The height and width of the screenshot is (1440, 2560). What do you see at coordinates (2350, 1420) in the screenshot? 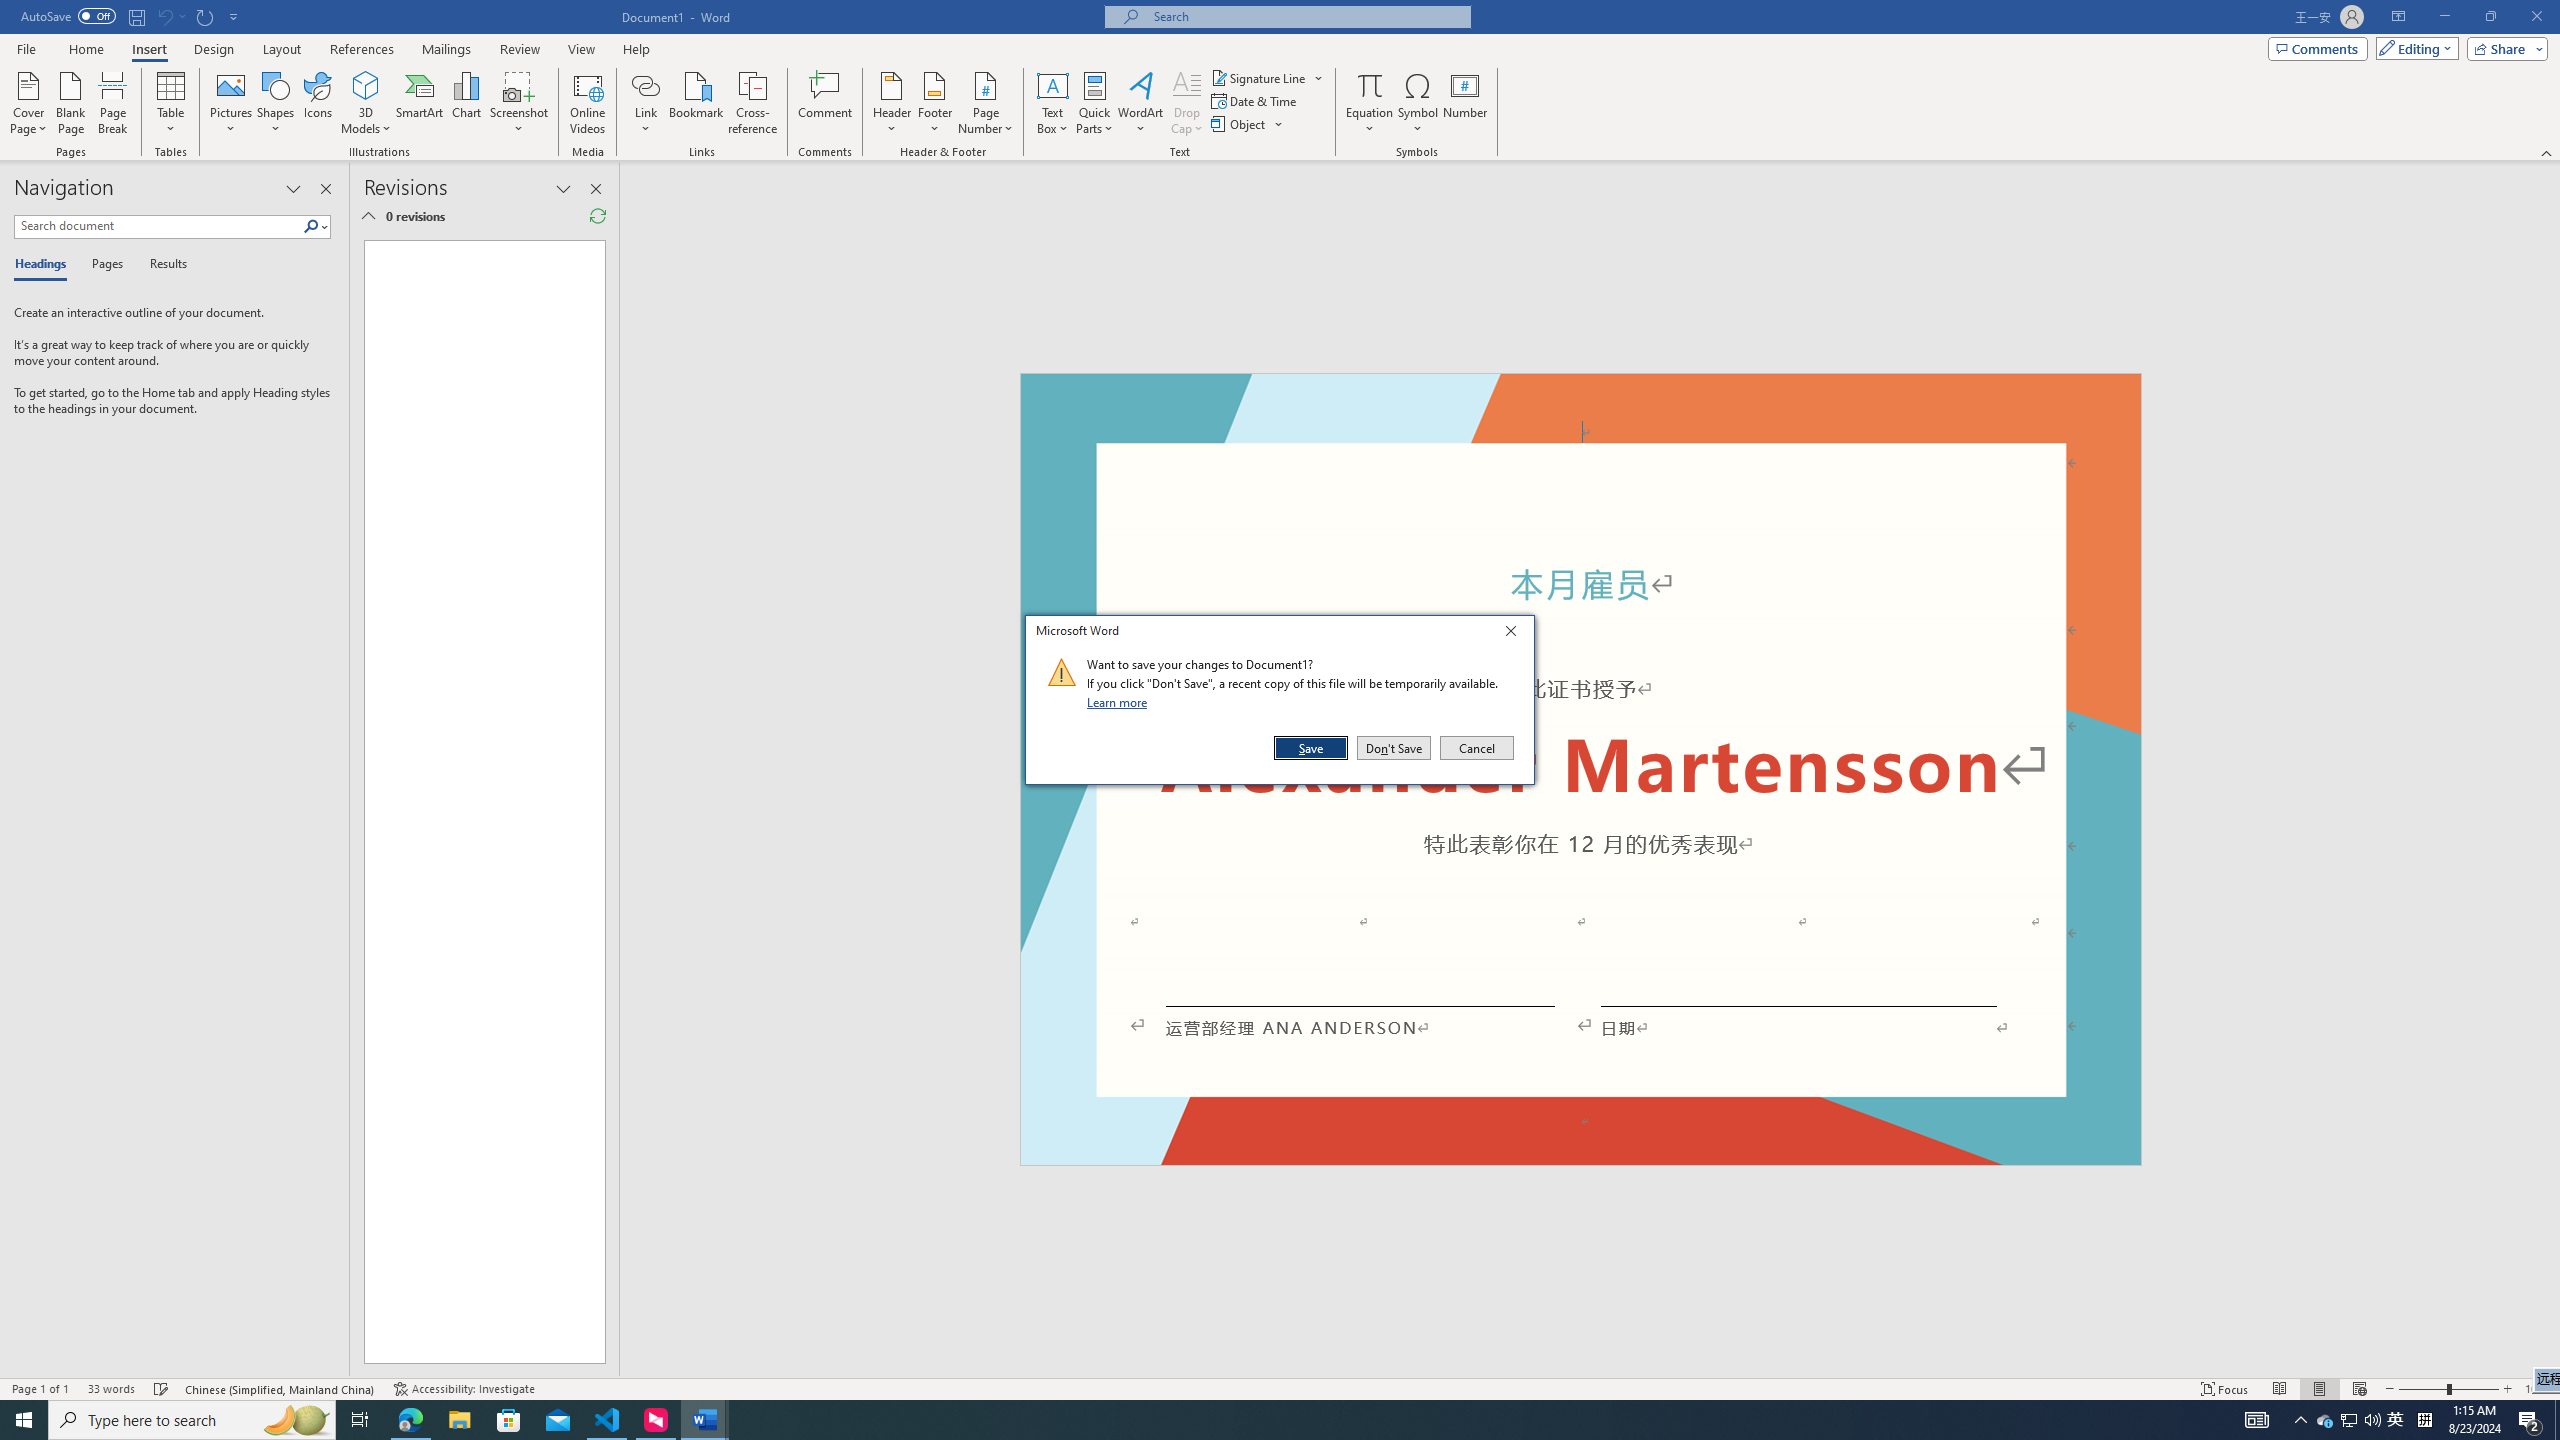
I see `User Promoted Notification Area` at bounding box center [2350, 1420].